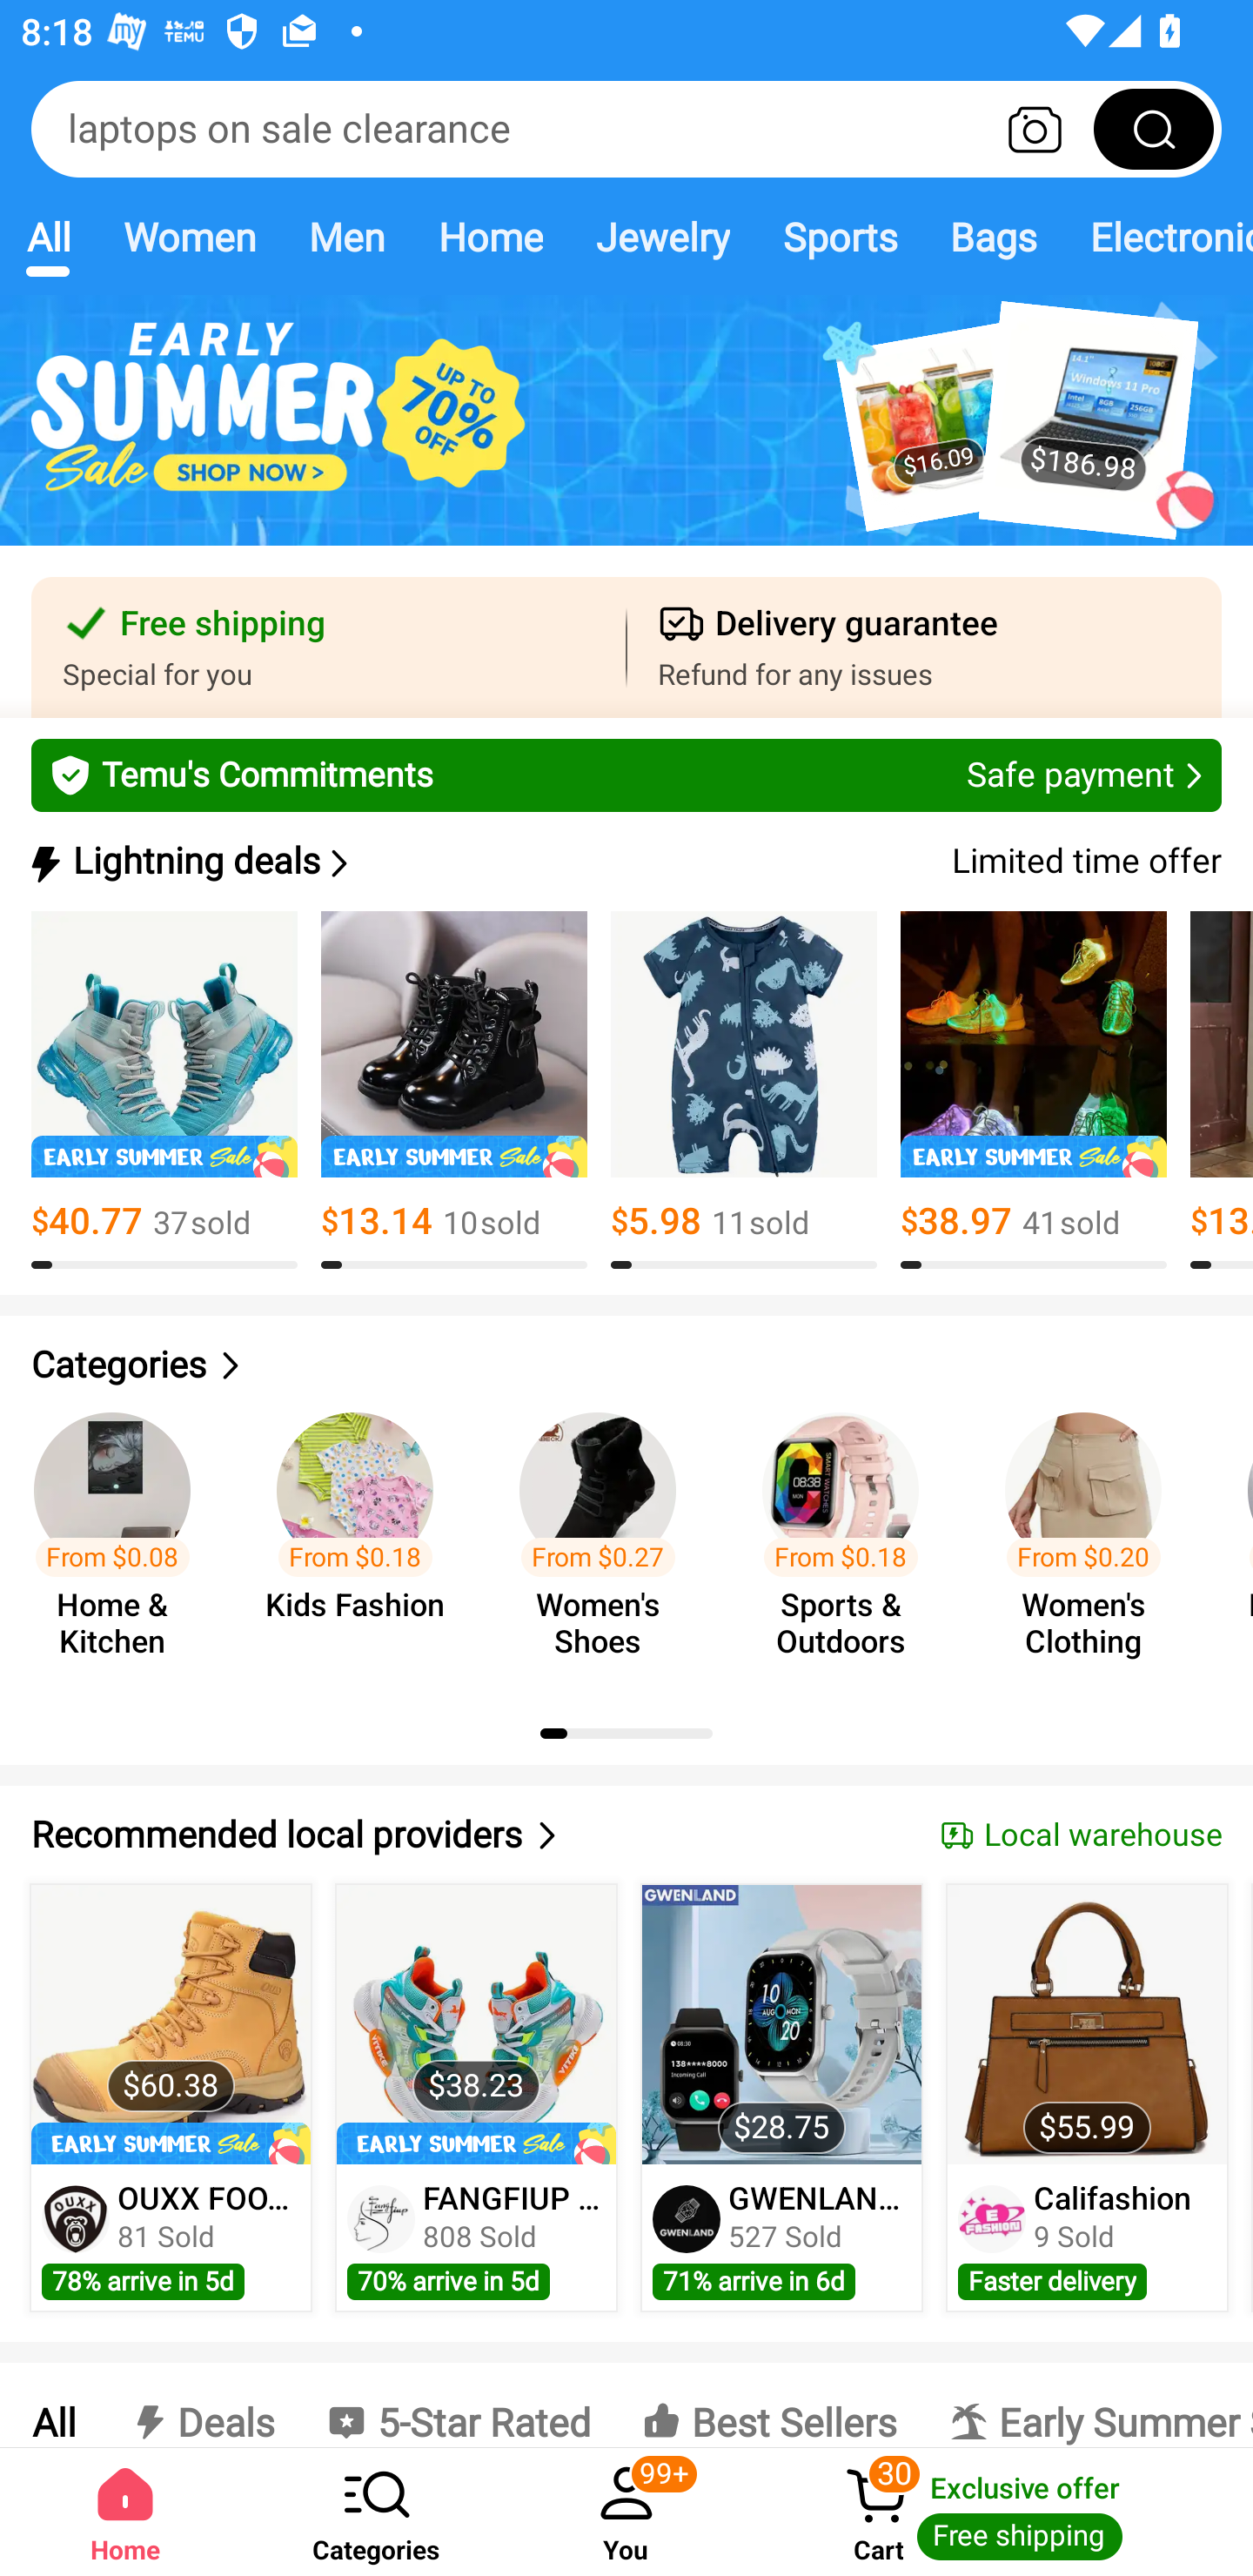 Image resolution: width=1253 pixels, height=2576 pixels. I want to click on All, so click(48, 237).